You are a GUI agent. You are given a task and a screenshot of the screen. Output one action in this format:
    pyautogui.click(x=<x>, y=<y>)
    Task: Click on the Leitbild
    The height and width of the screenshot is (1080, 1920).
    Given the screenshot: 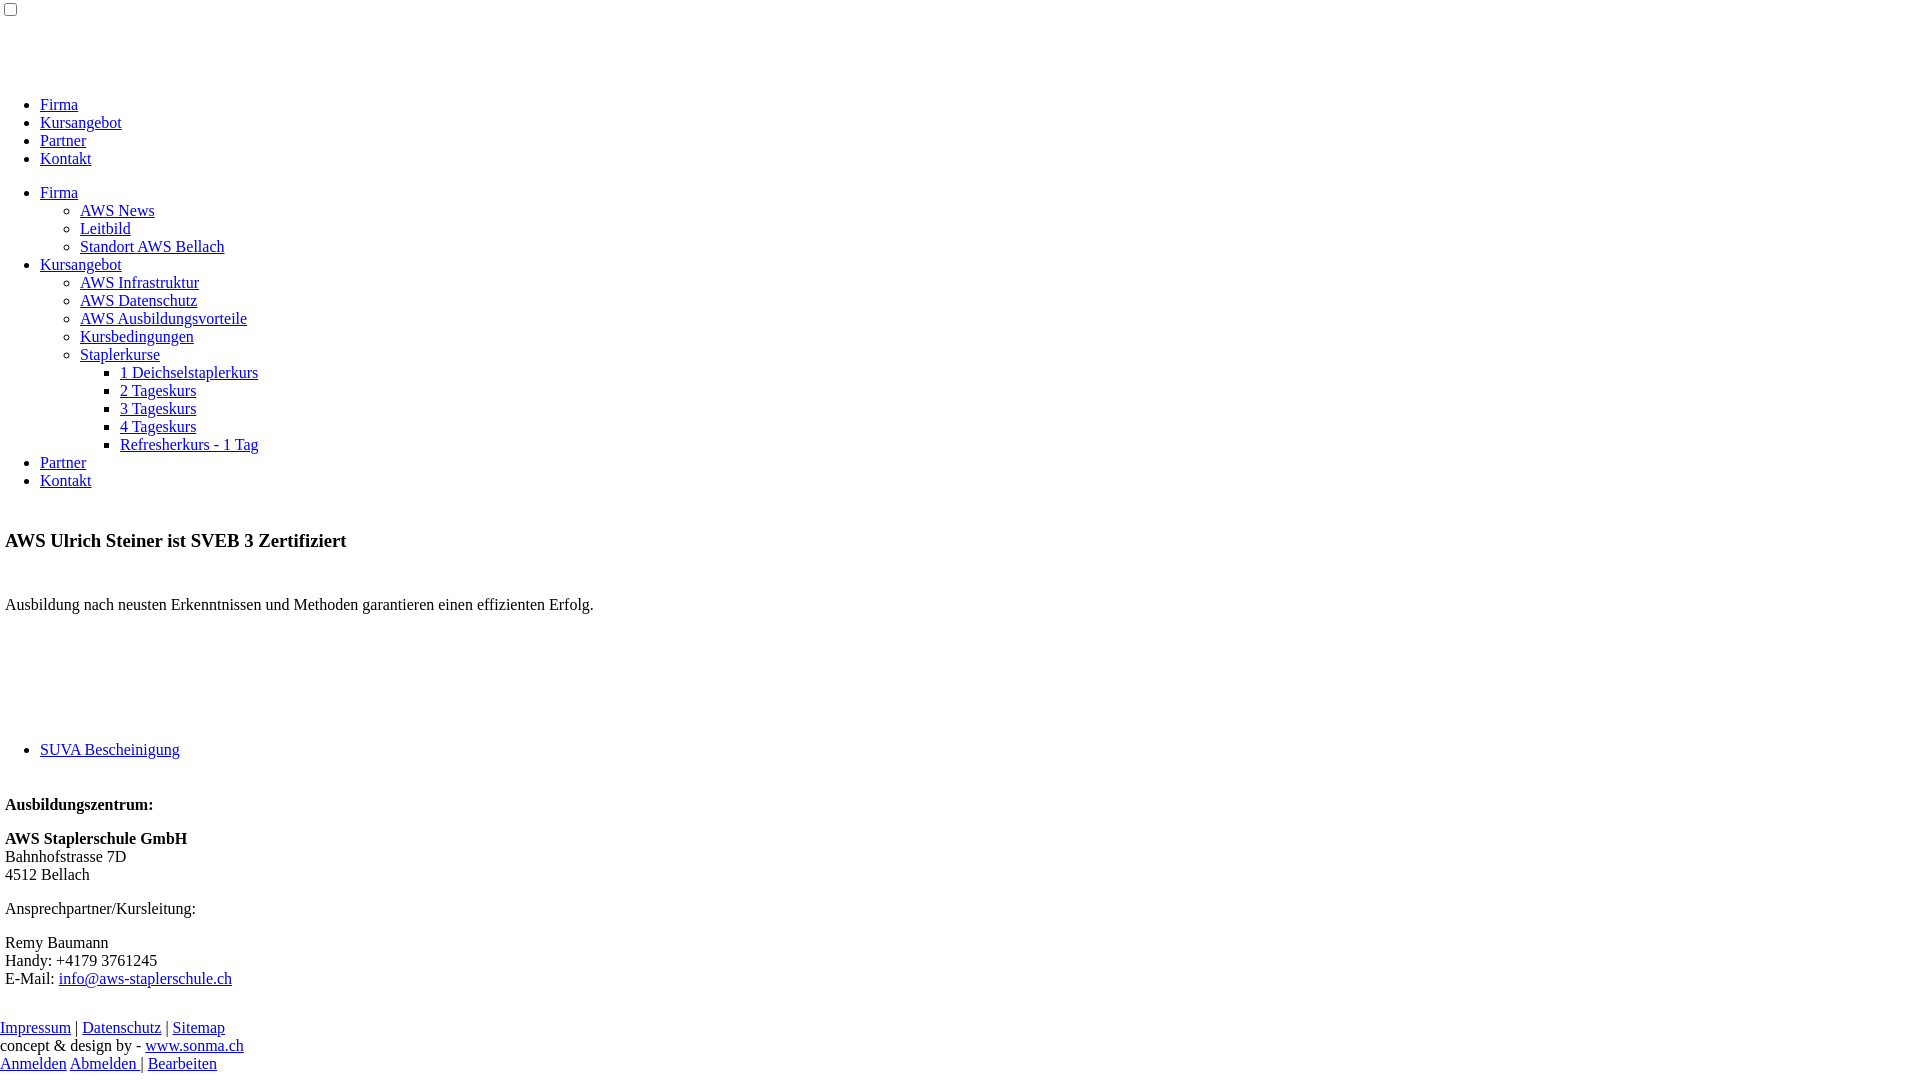 What is the action you would take?
    pyautogui.click(x=106, y=228)
    